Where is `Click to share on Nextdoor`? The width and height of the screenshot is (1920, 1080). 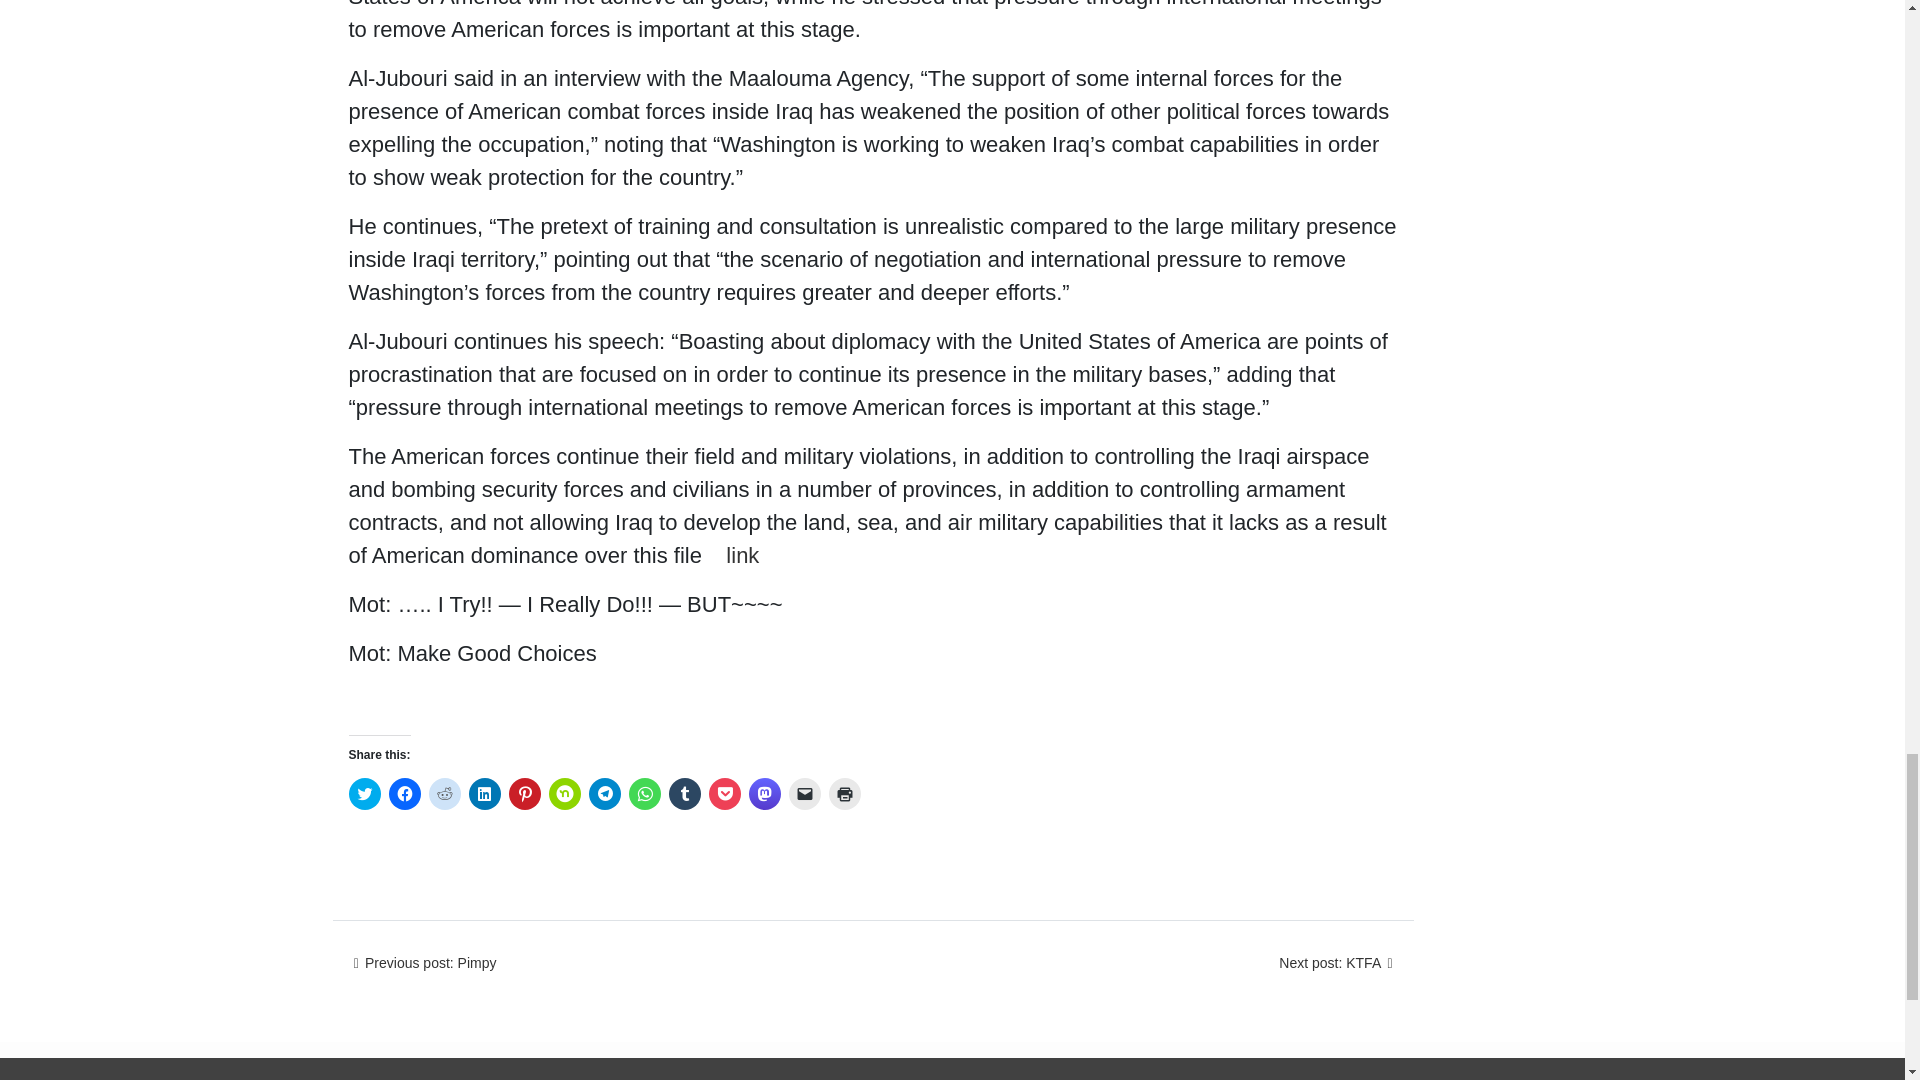 Click to share on Nextdoor is located at coordinates (563, 794).